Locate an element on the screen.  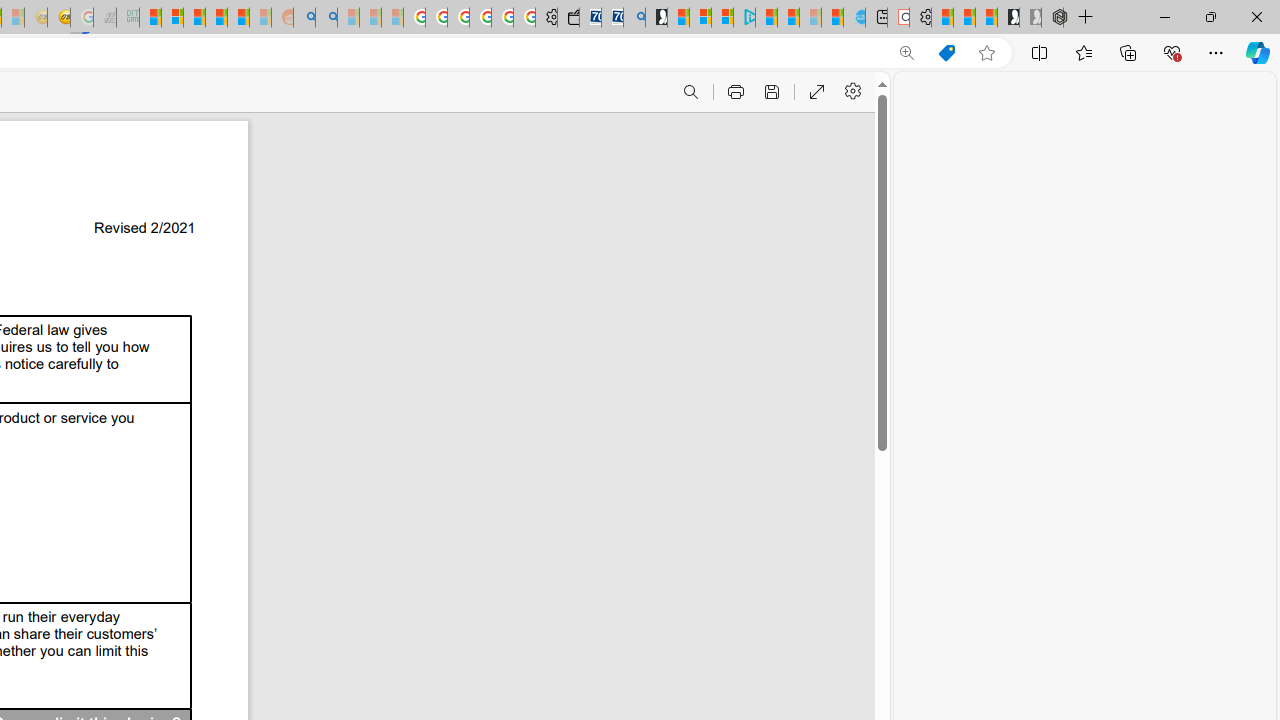
Enter PDF full screen is located at coordinates (816, 92).